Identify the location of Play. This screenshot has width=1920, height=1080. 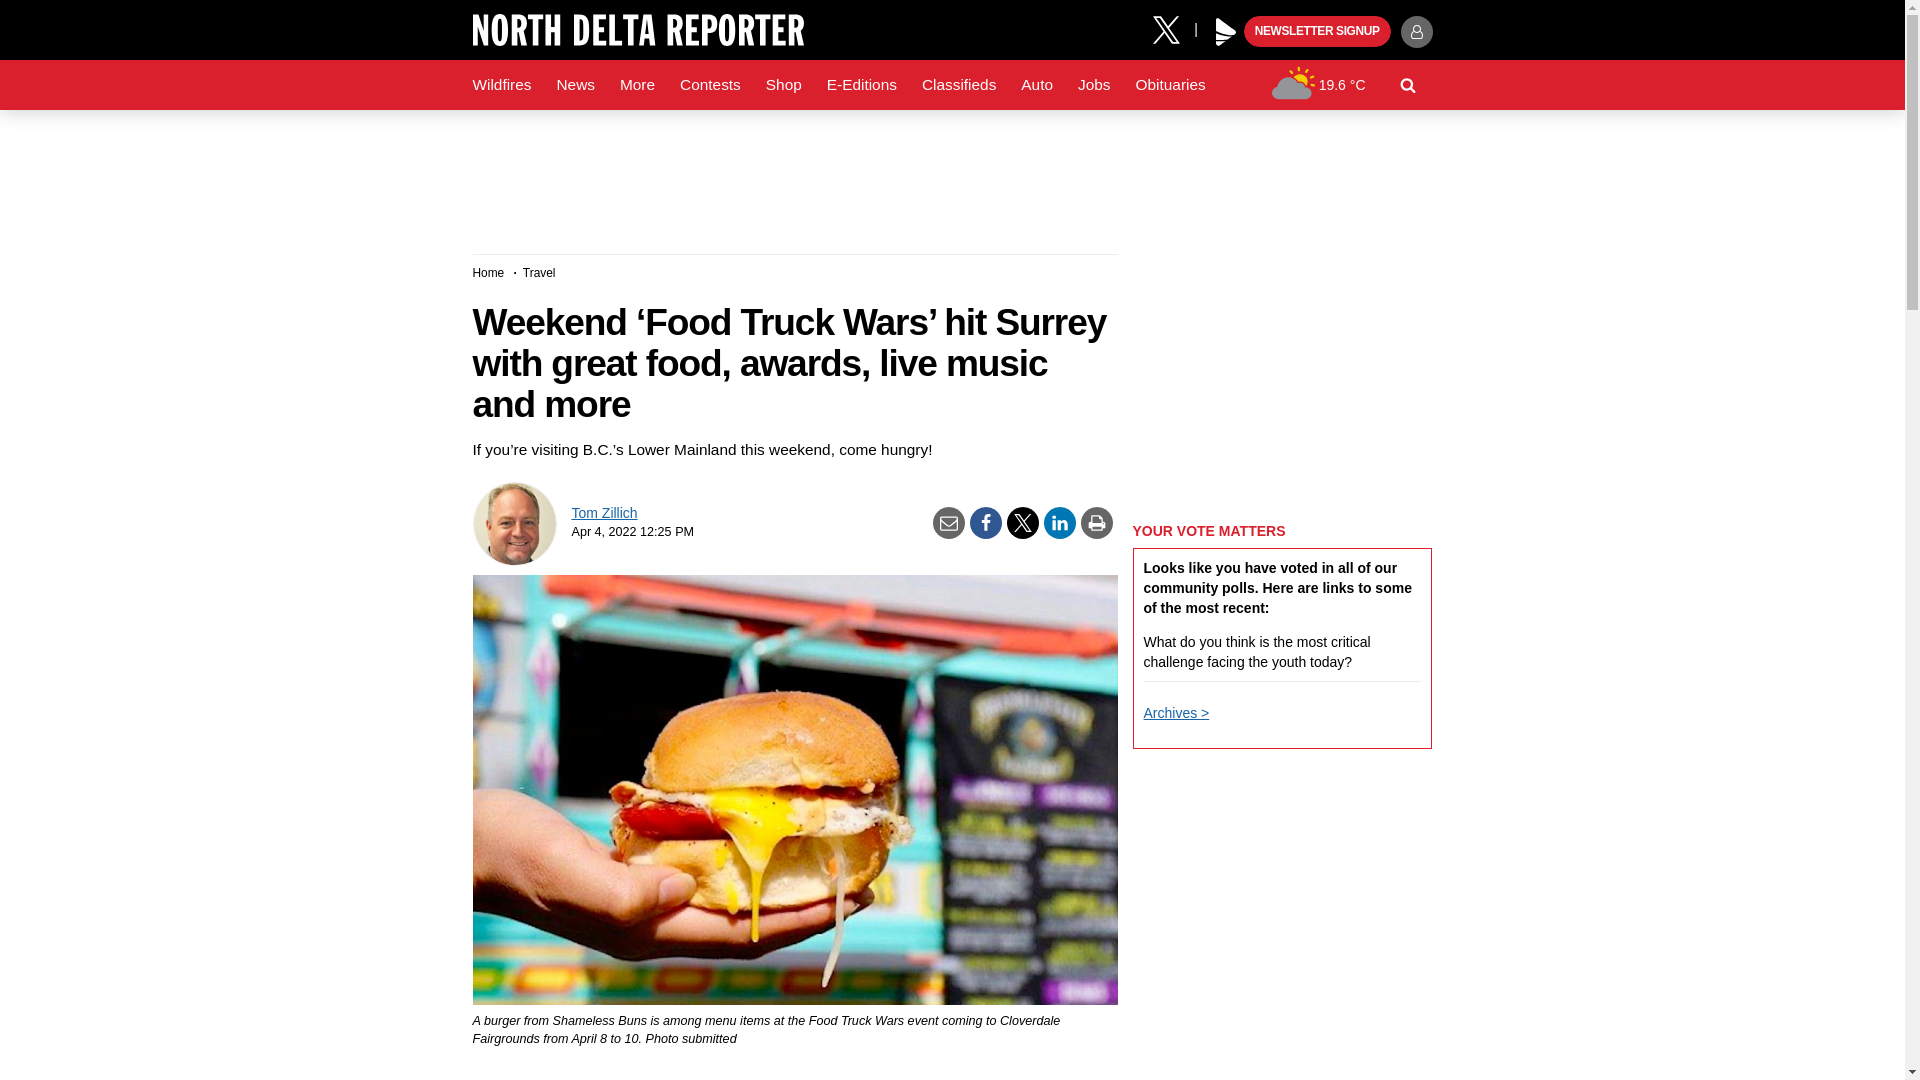
(1226, 32).